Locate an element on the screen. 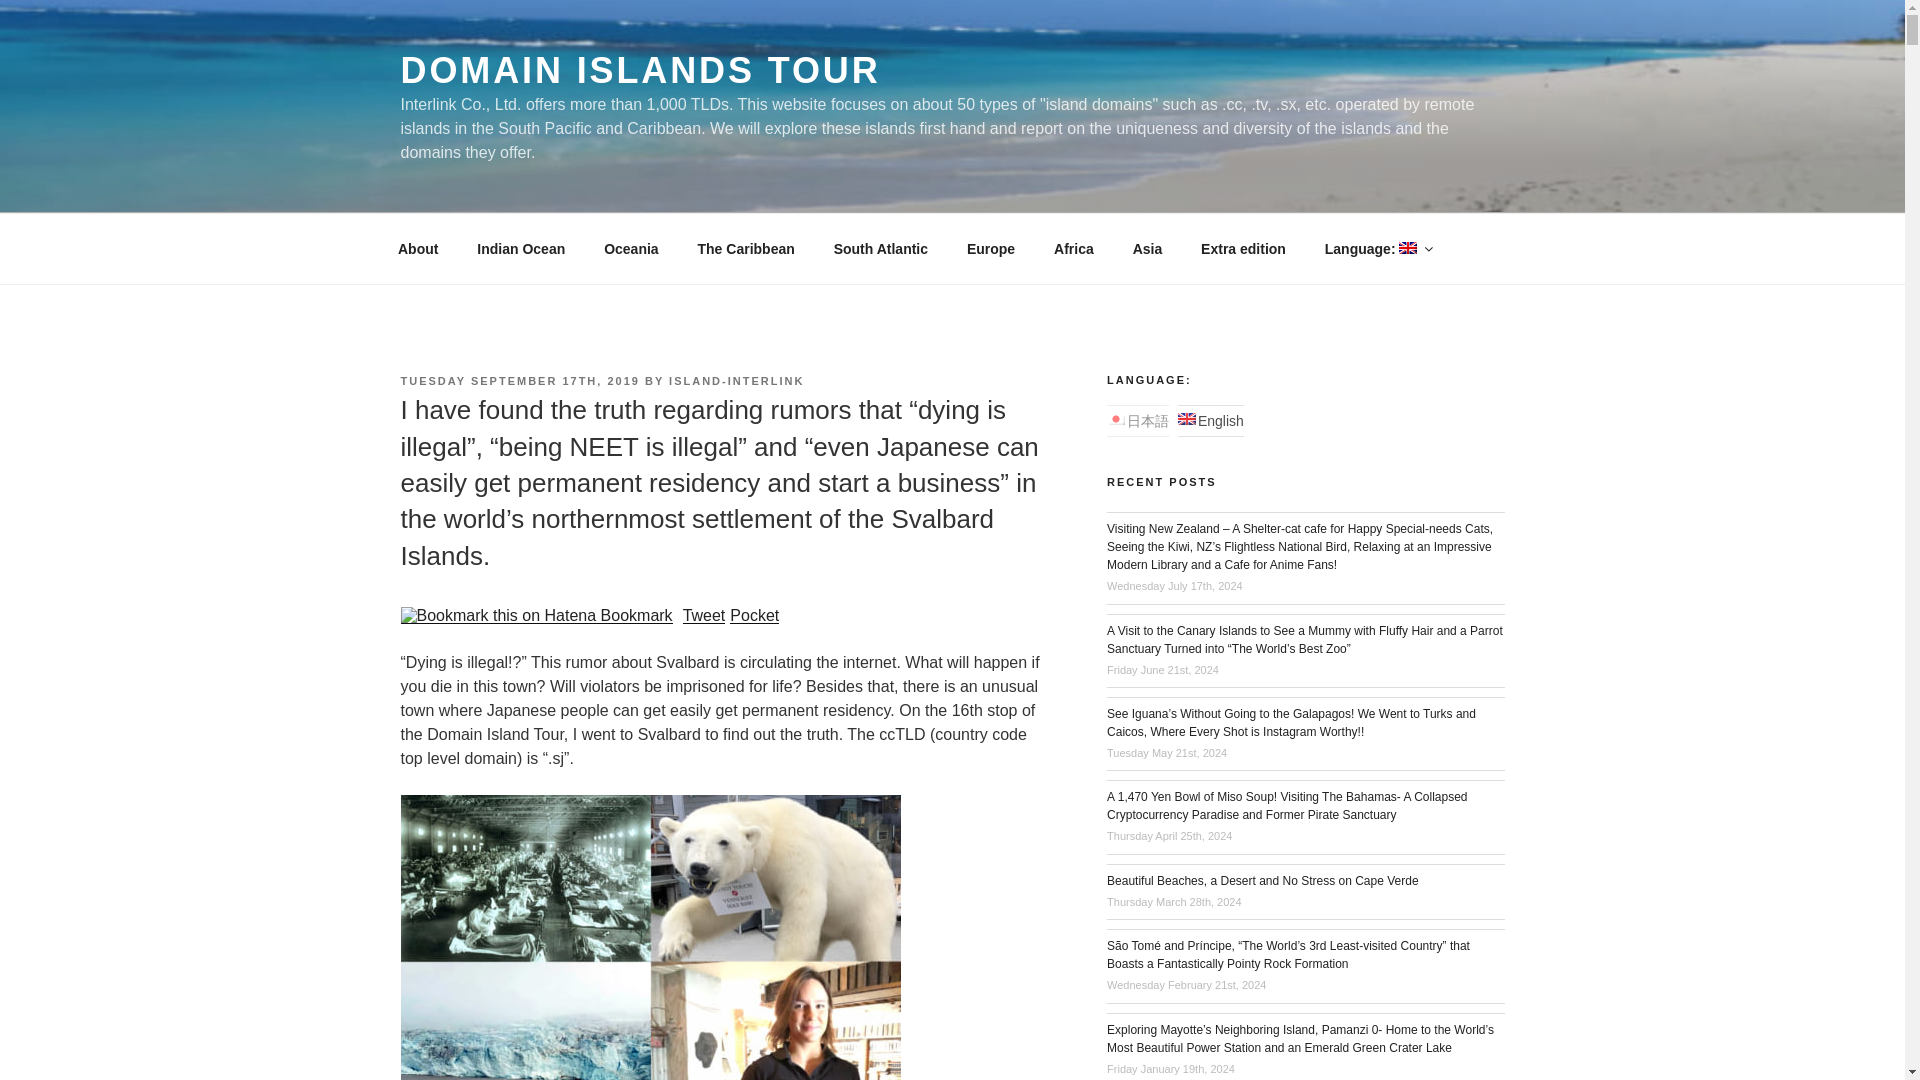 The image size is (1920, 1080). Indian Ocean is located at coordinates (522, 248).